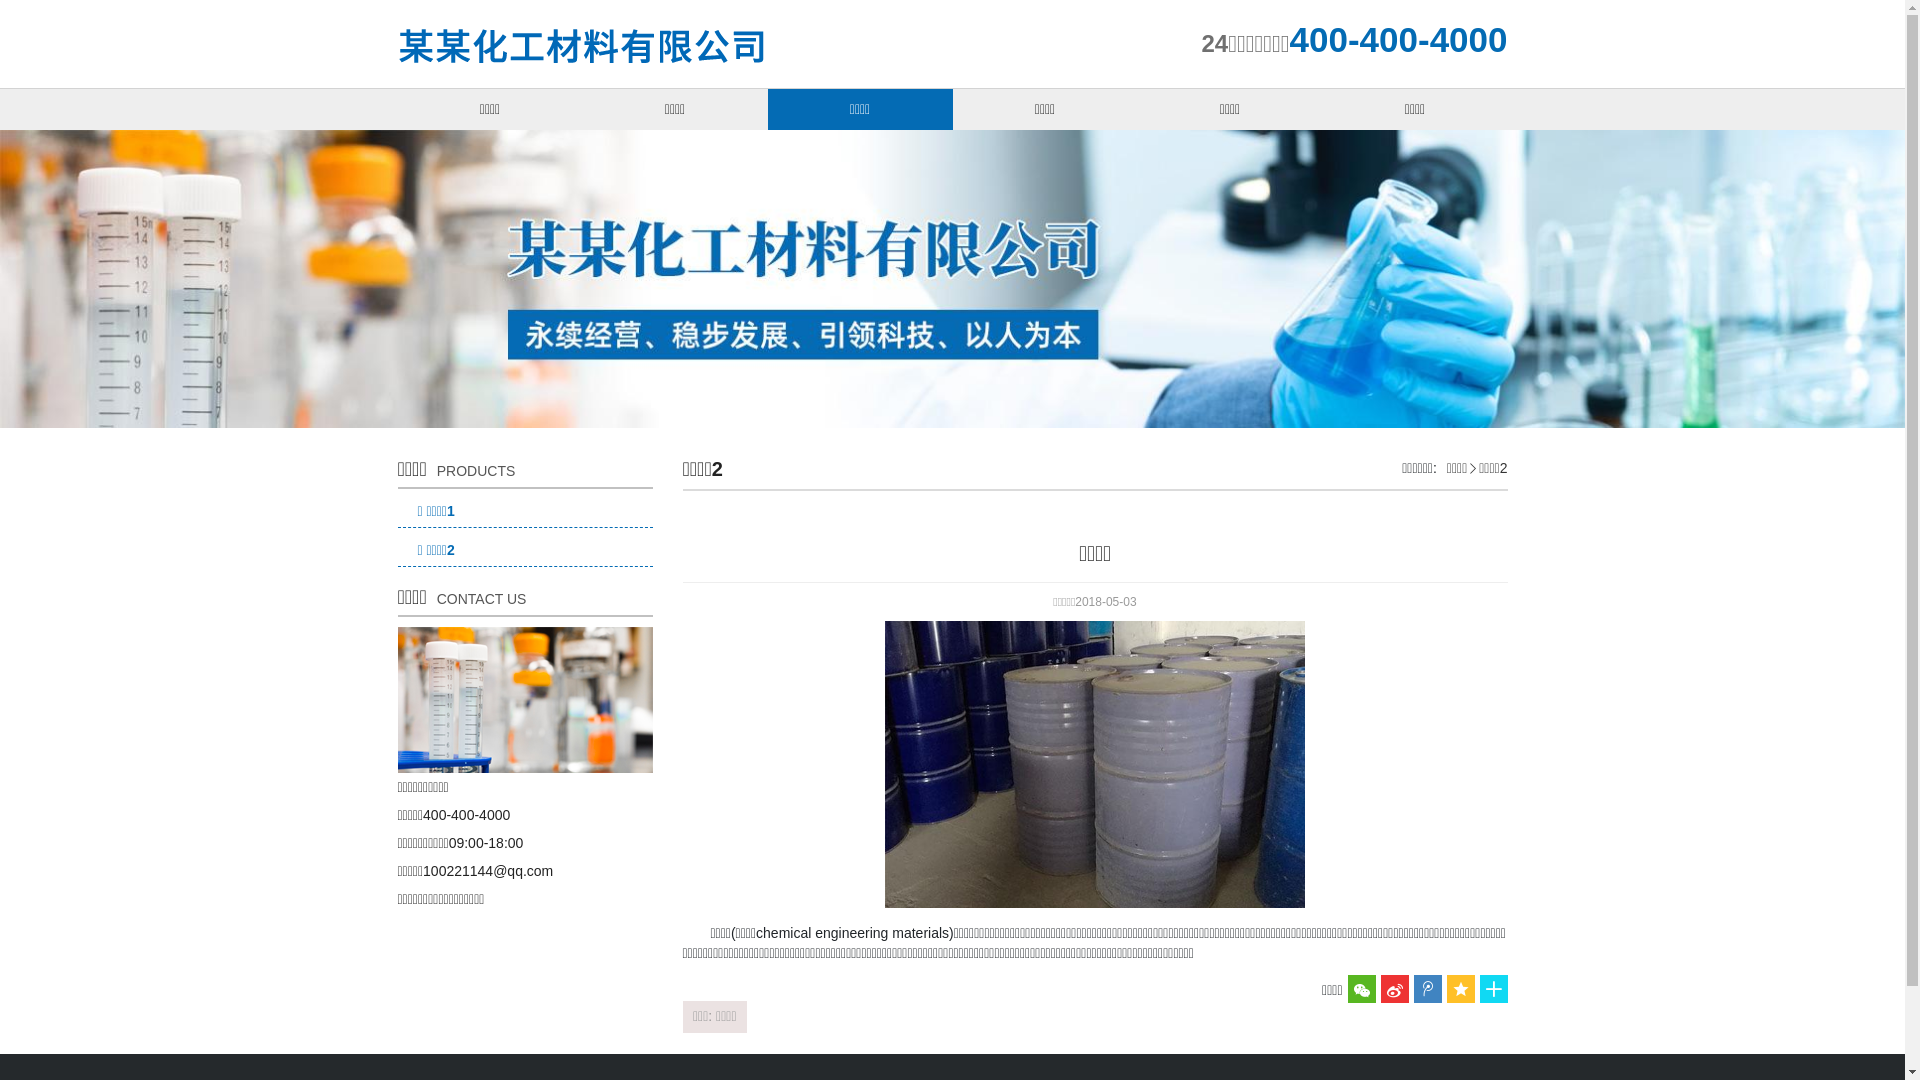 The width and height of the screenshot is (1920, 1080). I want to click on 400-400-4000, so click(1399, 40).